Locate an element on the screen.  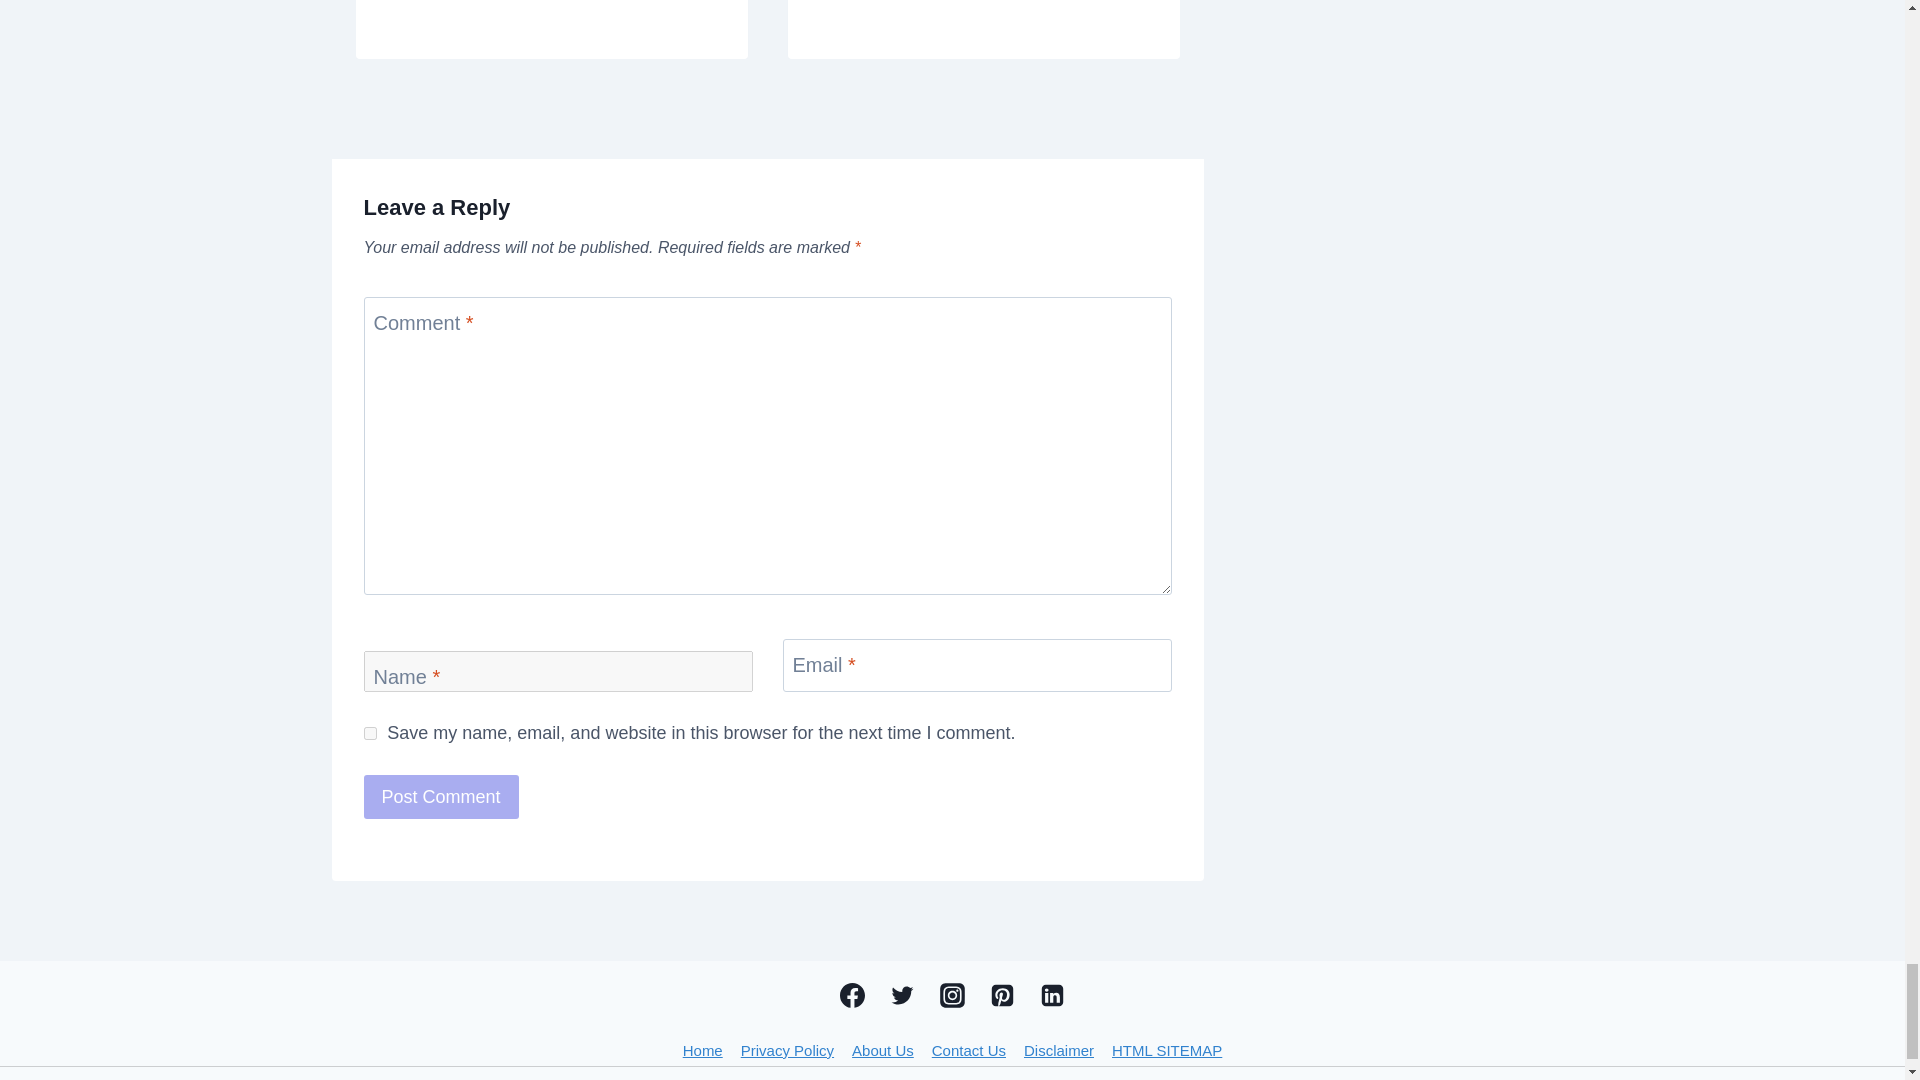
Post Comment is located at coordinates (441, 796).